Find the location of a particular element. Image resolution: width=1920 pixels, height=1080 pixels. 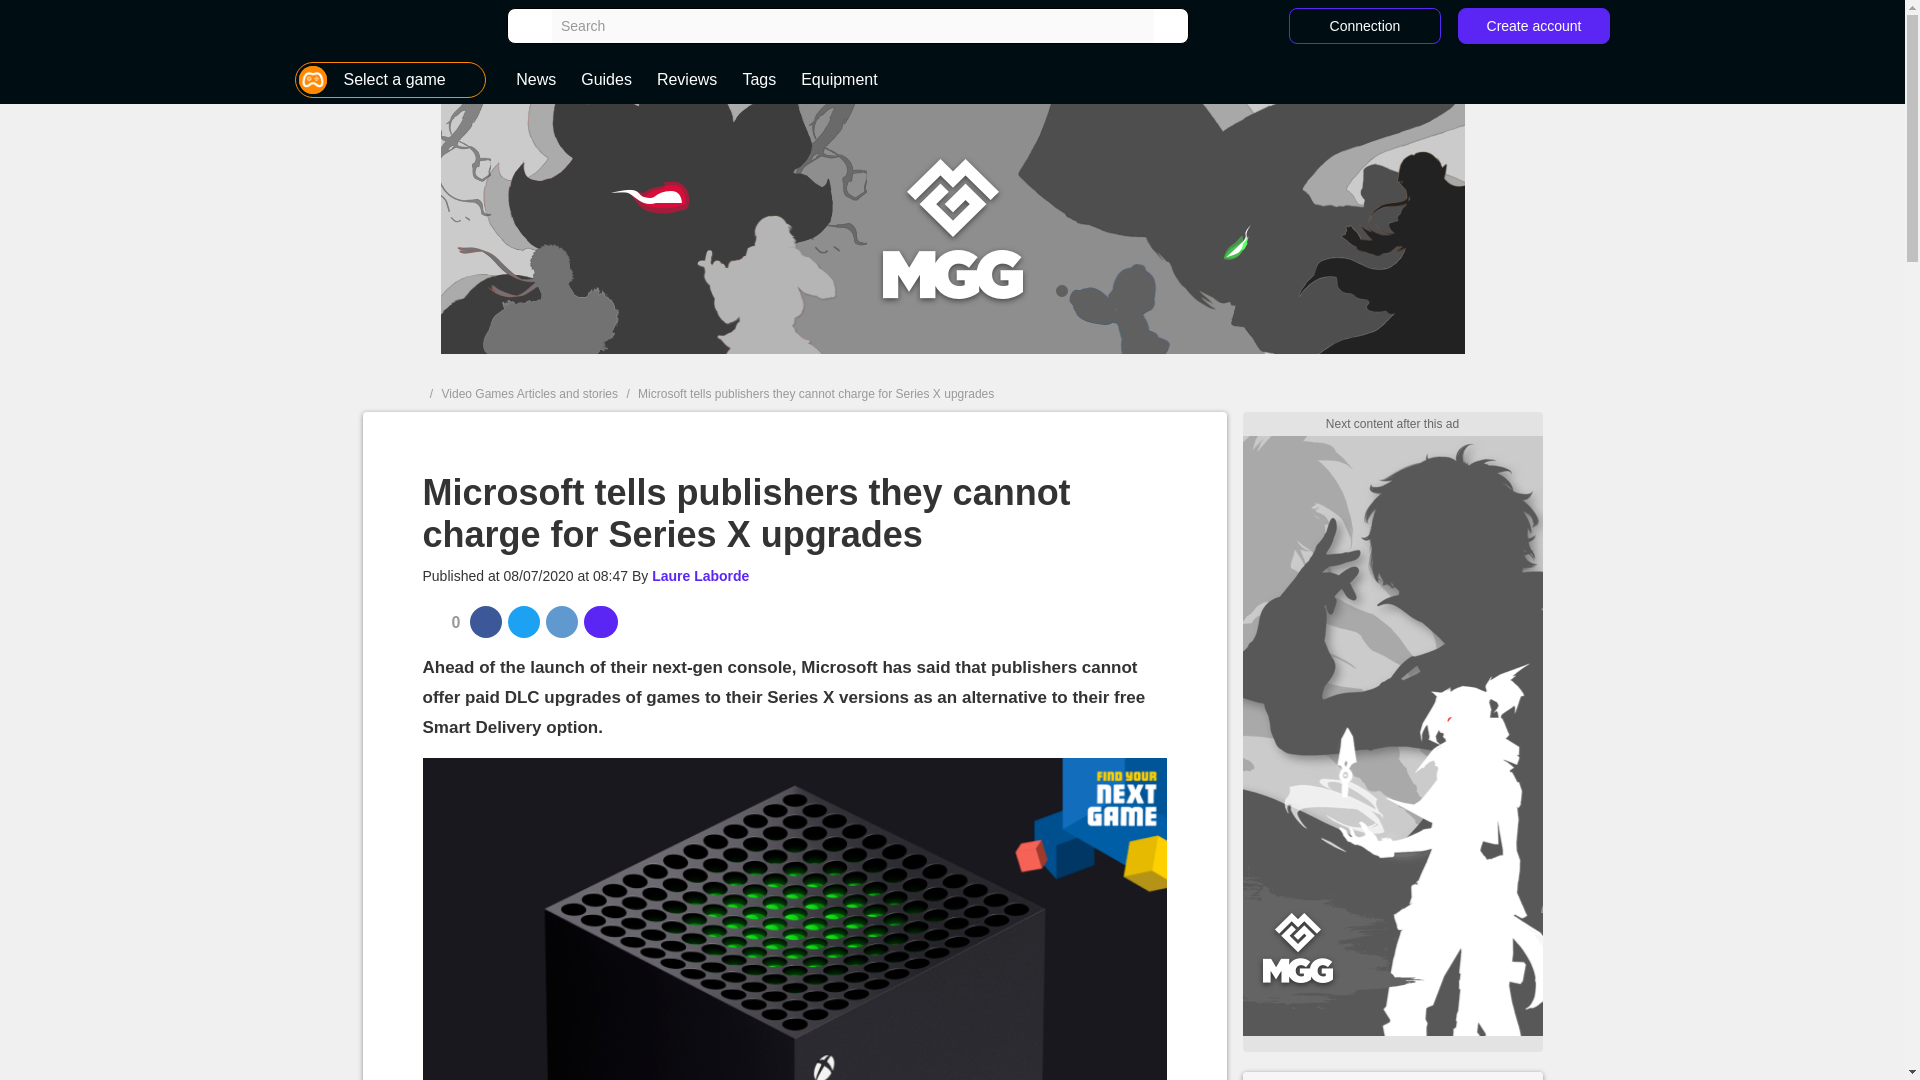

Connection is located at coordinates (1364, 26).